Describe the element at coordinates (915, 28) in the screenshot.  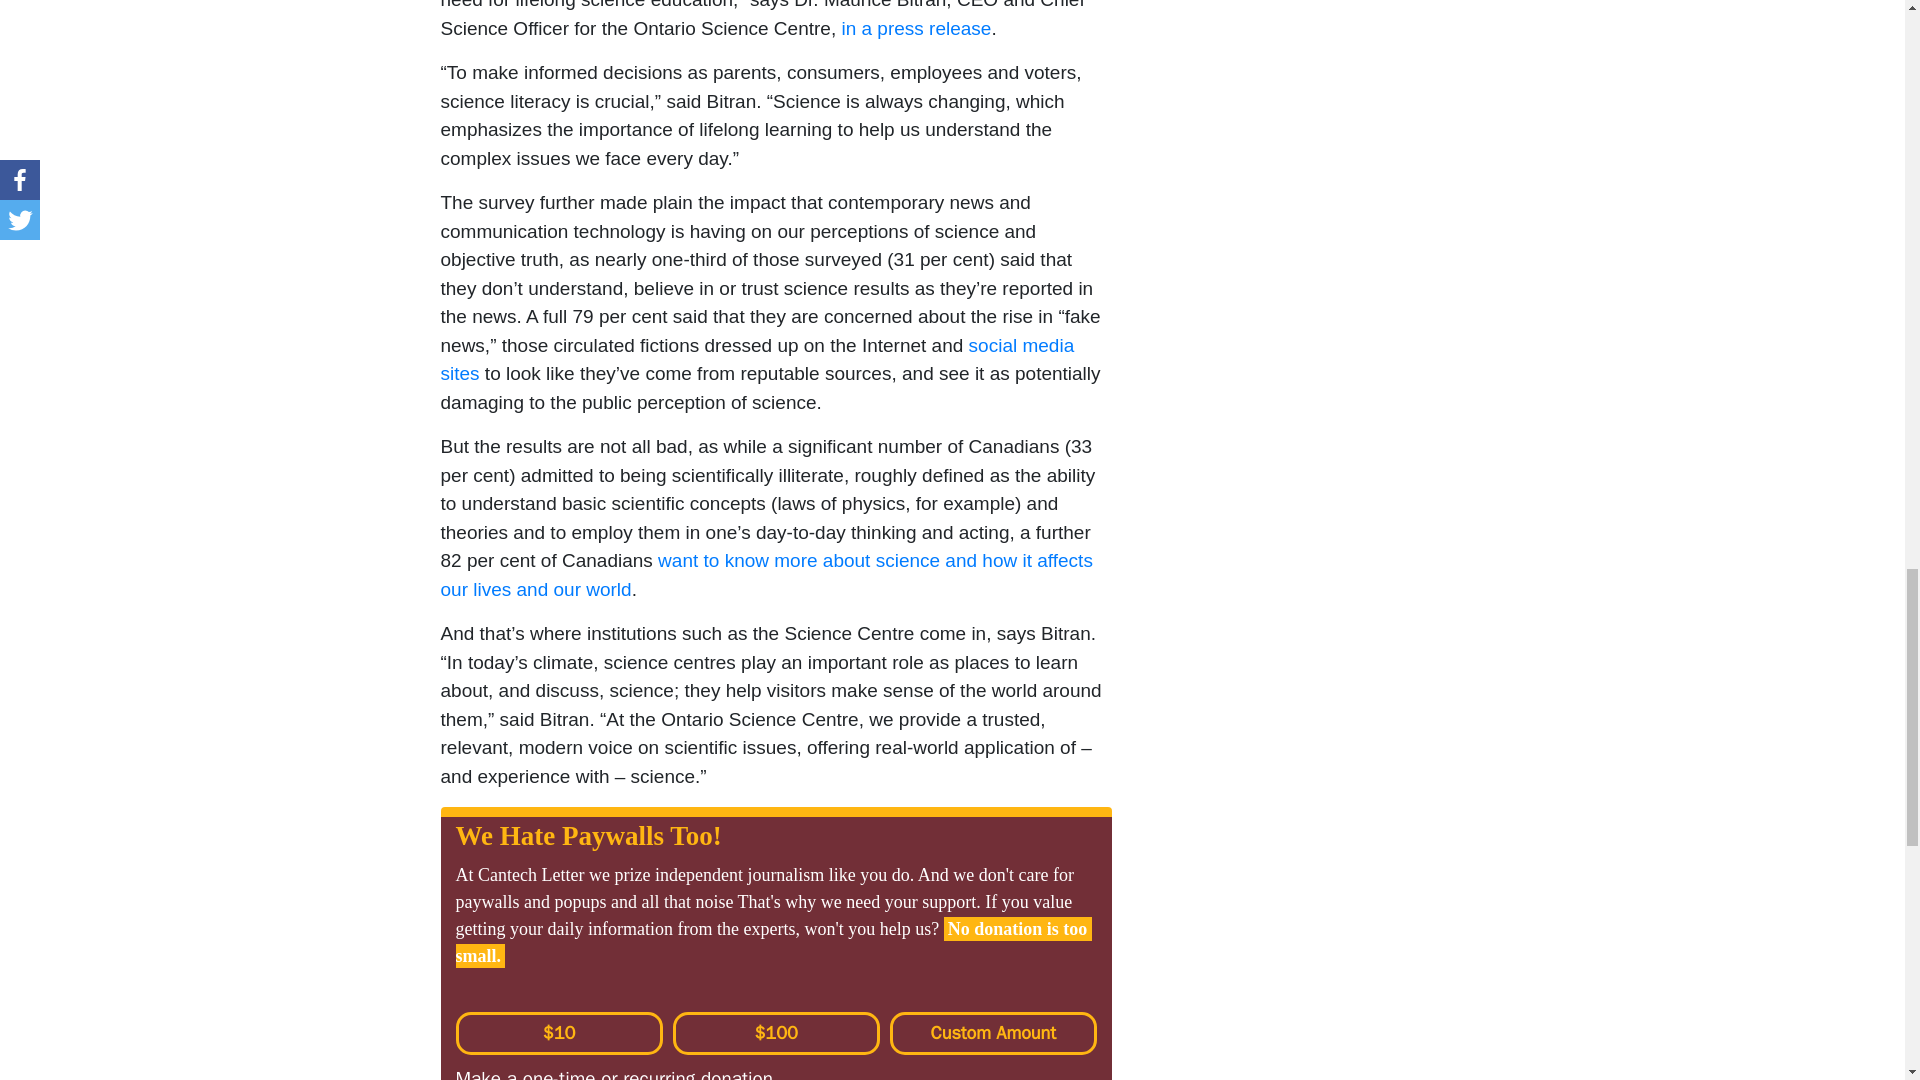
I see `in a press release` at that location.